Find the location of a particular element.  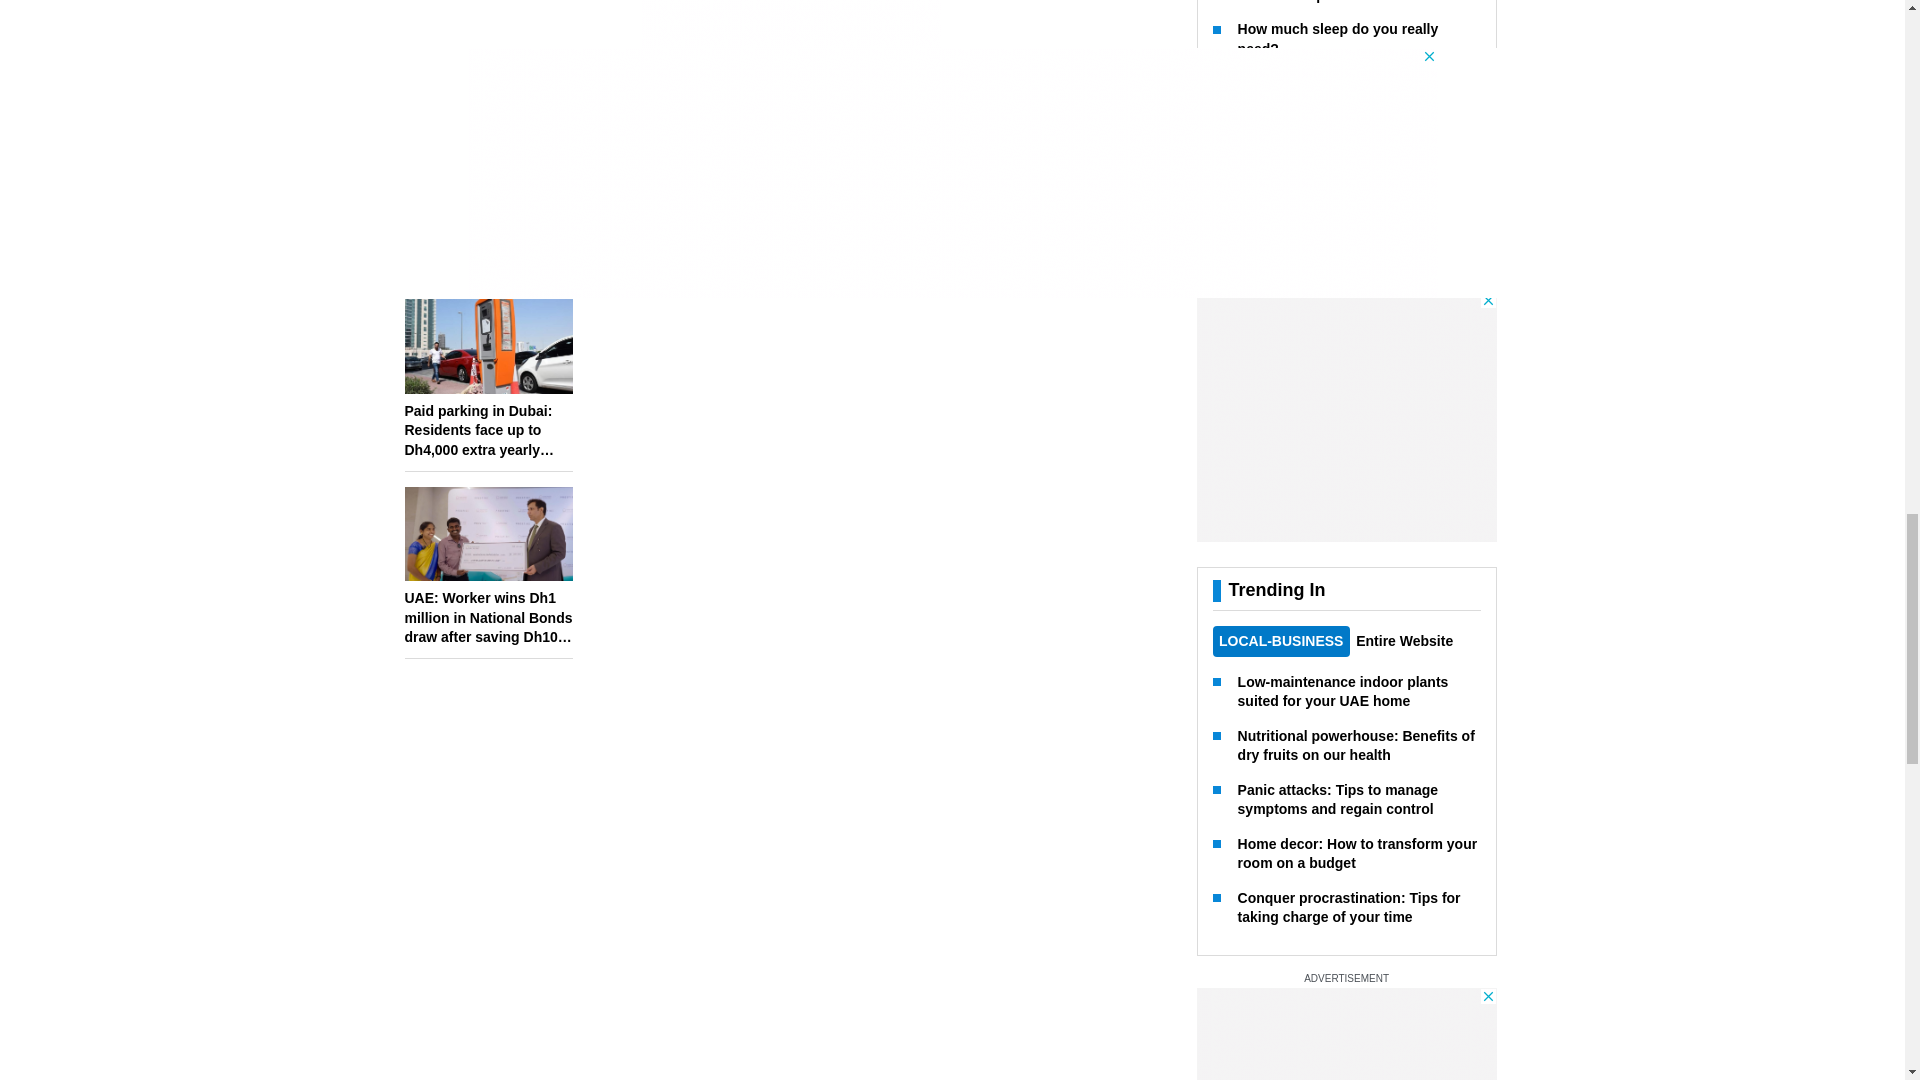

3rd party ad content is located at coordinates (1346, 16).